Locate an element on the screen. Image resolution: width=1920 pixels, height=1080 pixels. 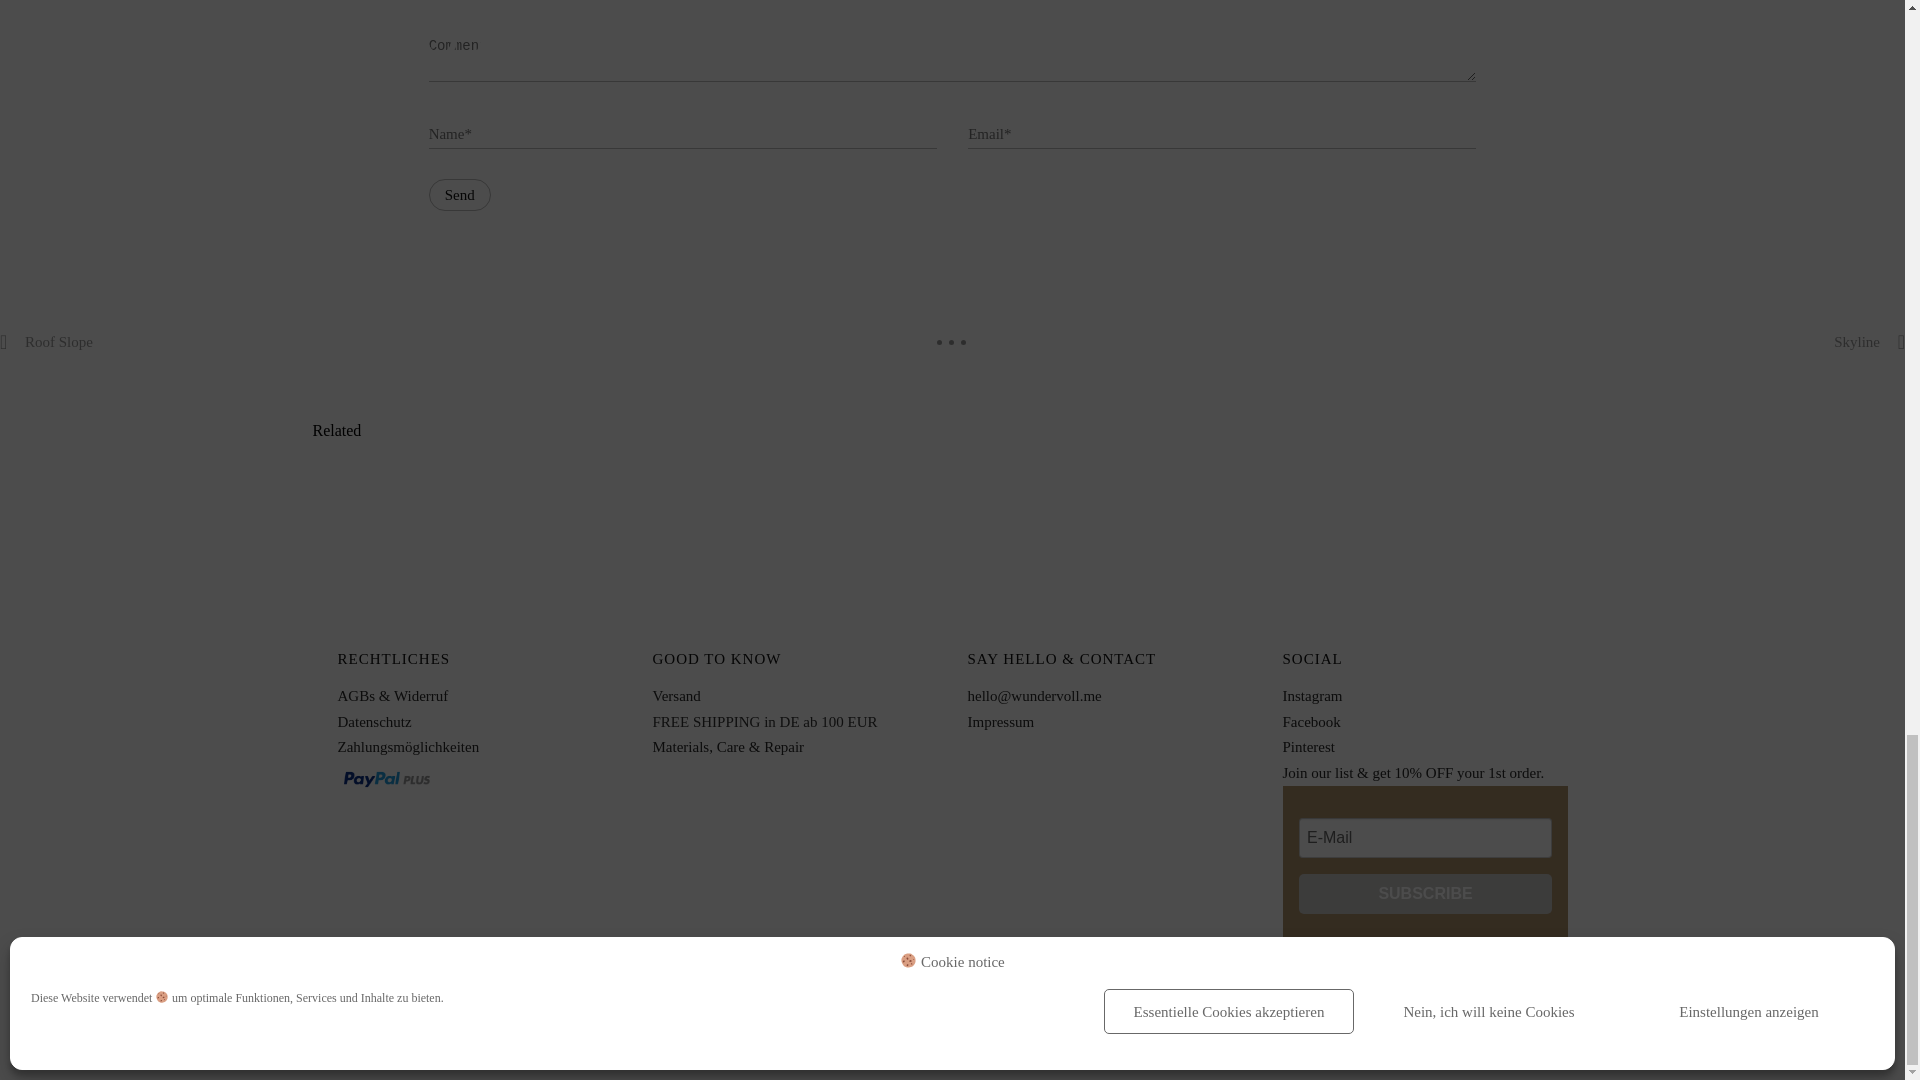
Send is located at coordinates (460, 194).